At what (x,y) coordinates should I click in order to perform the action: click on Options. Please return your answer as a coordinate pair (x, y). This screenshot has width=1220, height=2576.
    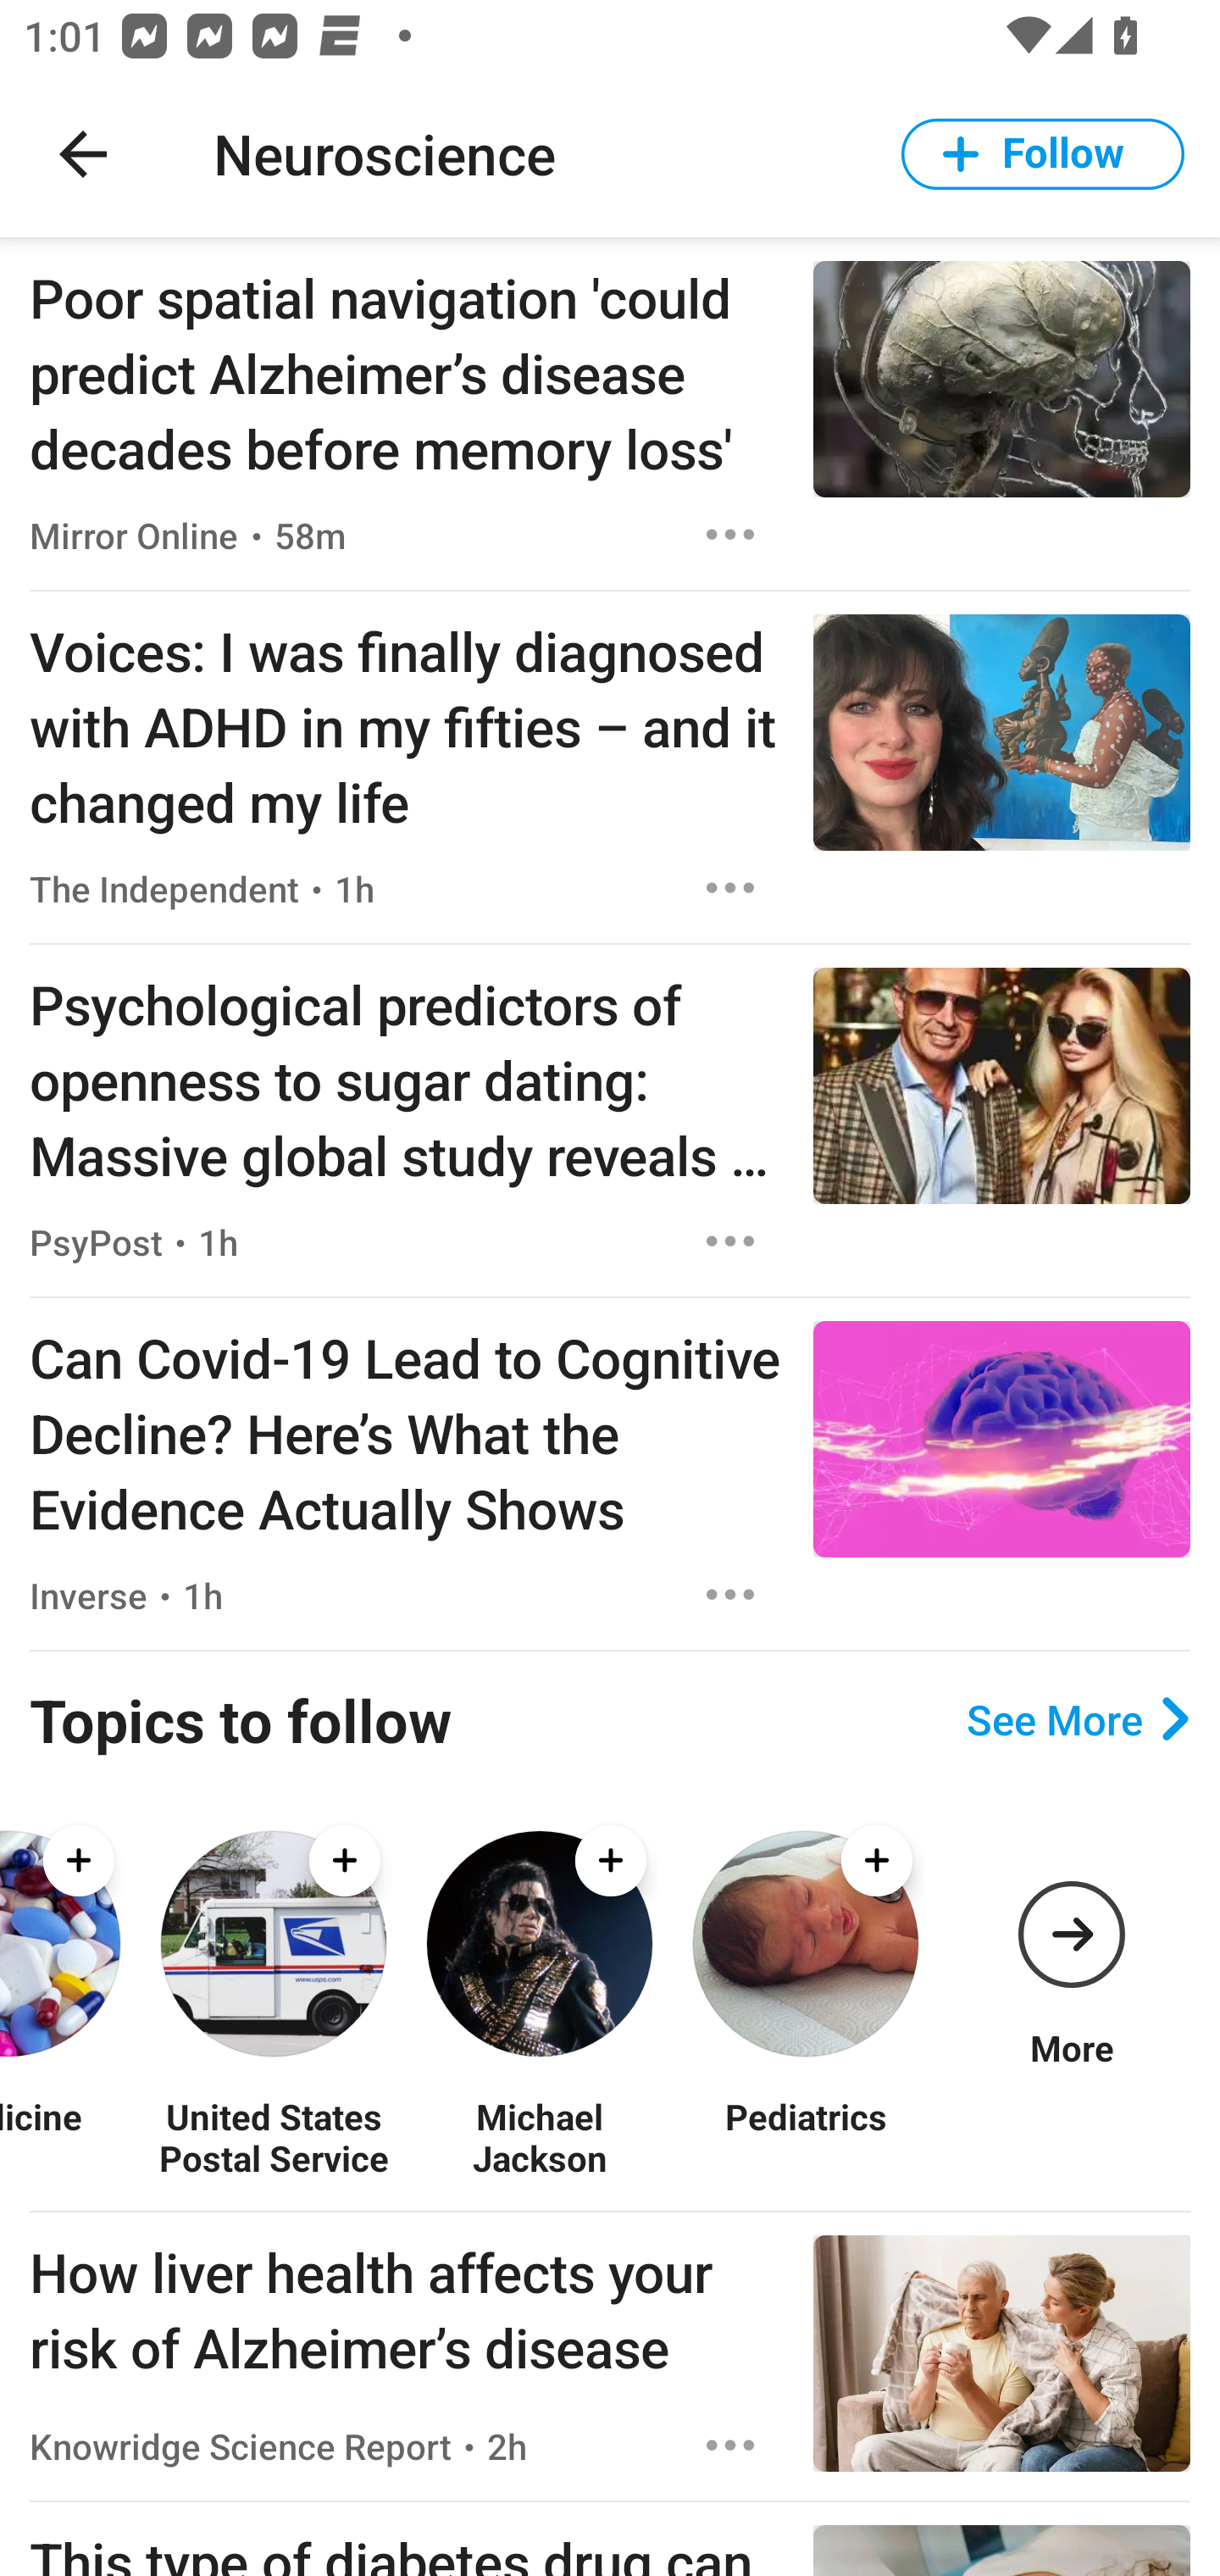
    Looking at the image, I should click on (730, 1241).